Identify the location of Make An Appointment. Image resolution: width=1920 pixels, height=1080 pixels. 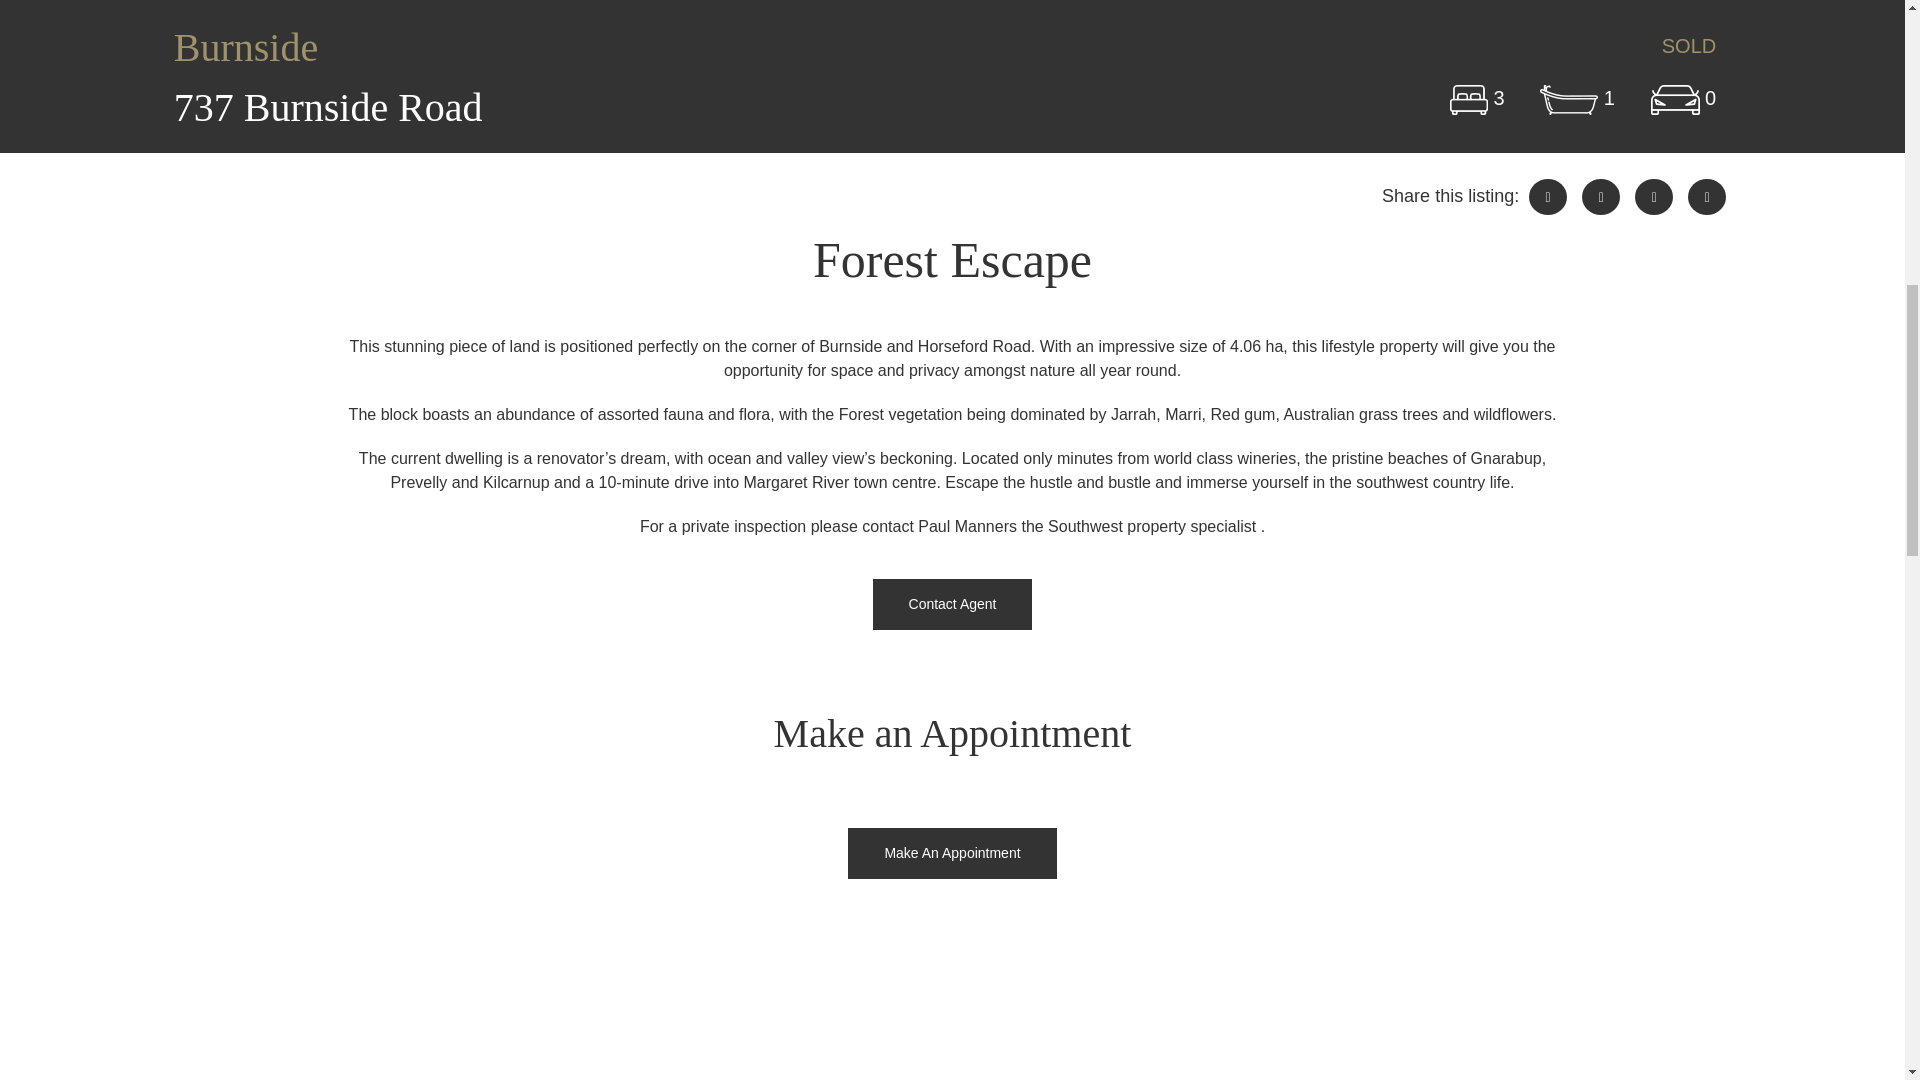
(952, 854).